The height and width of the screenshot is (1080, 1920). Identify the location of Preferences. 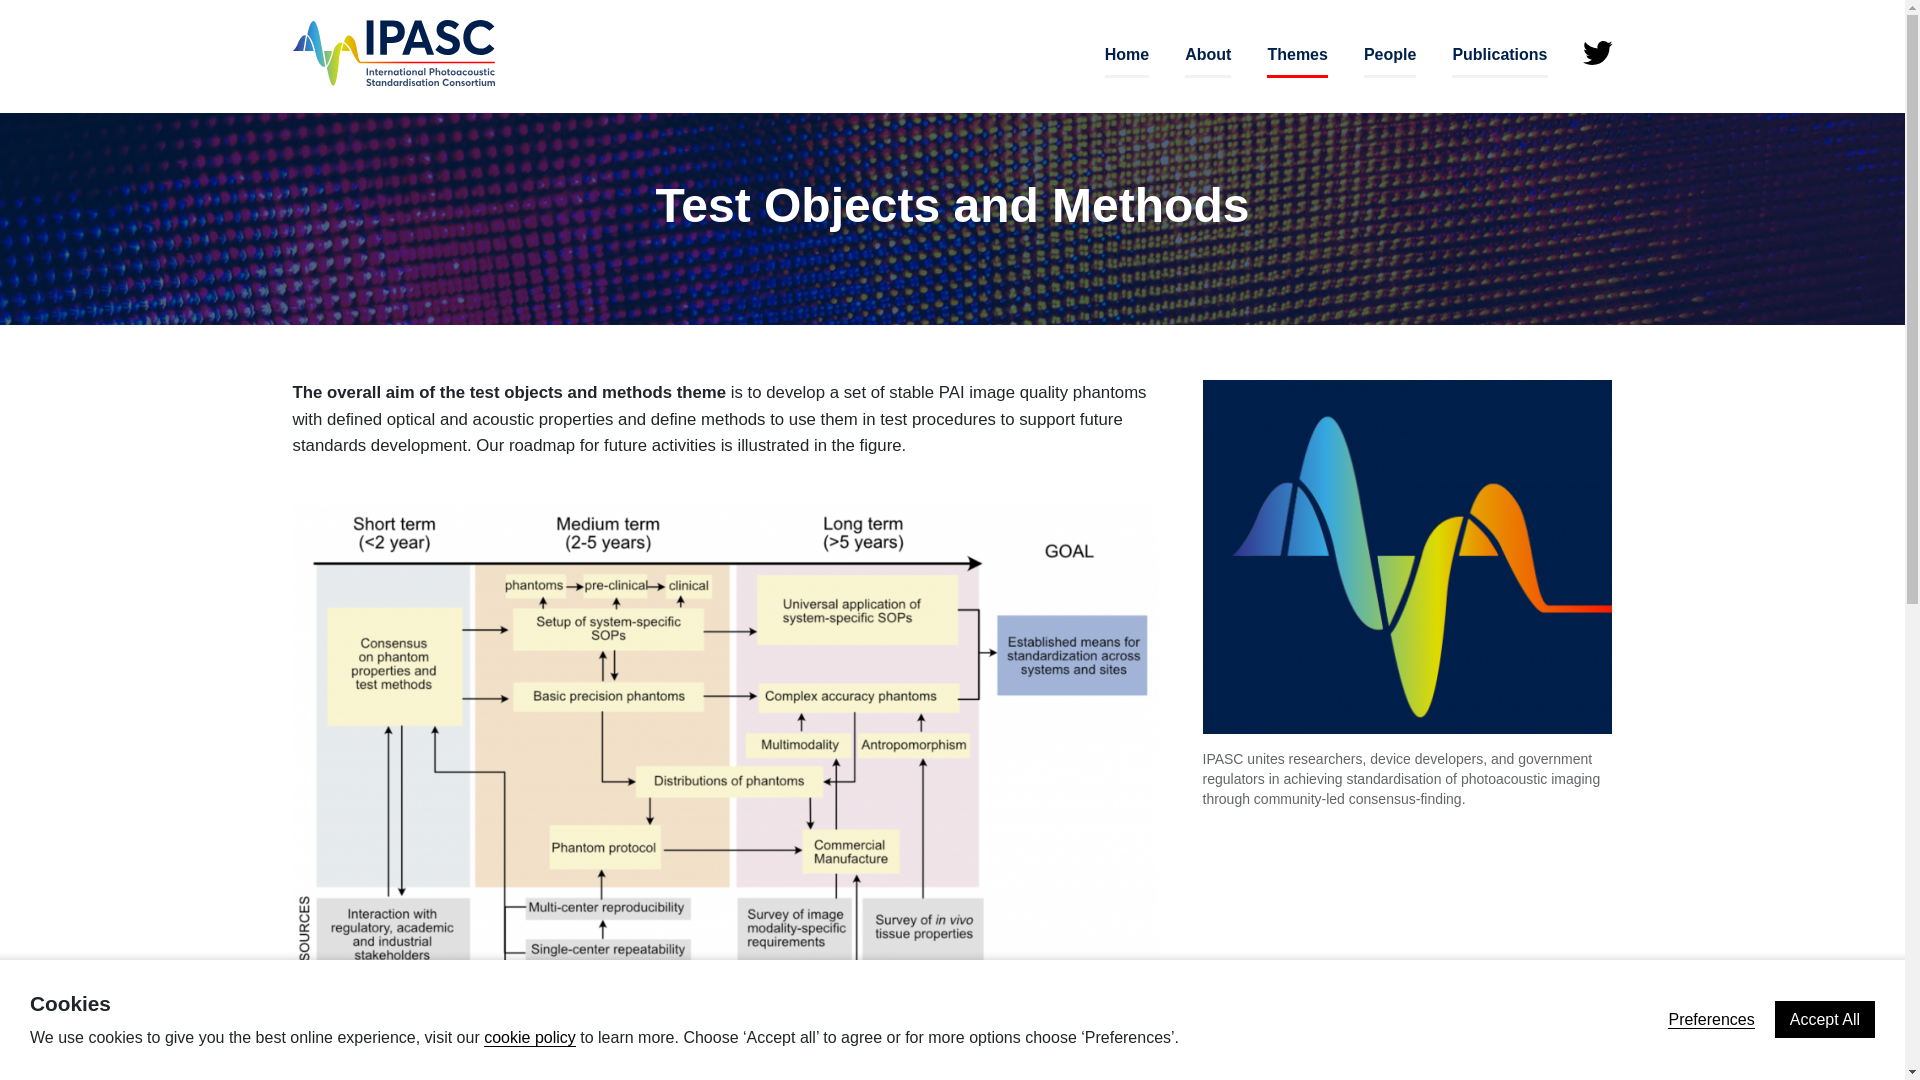
(1711, 1020).